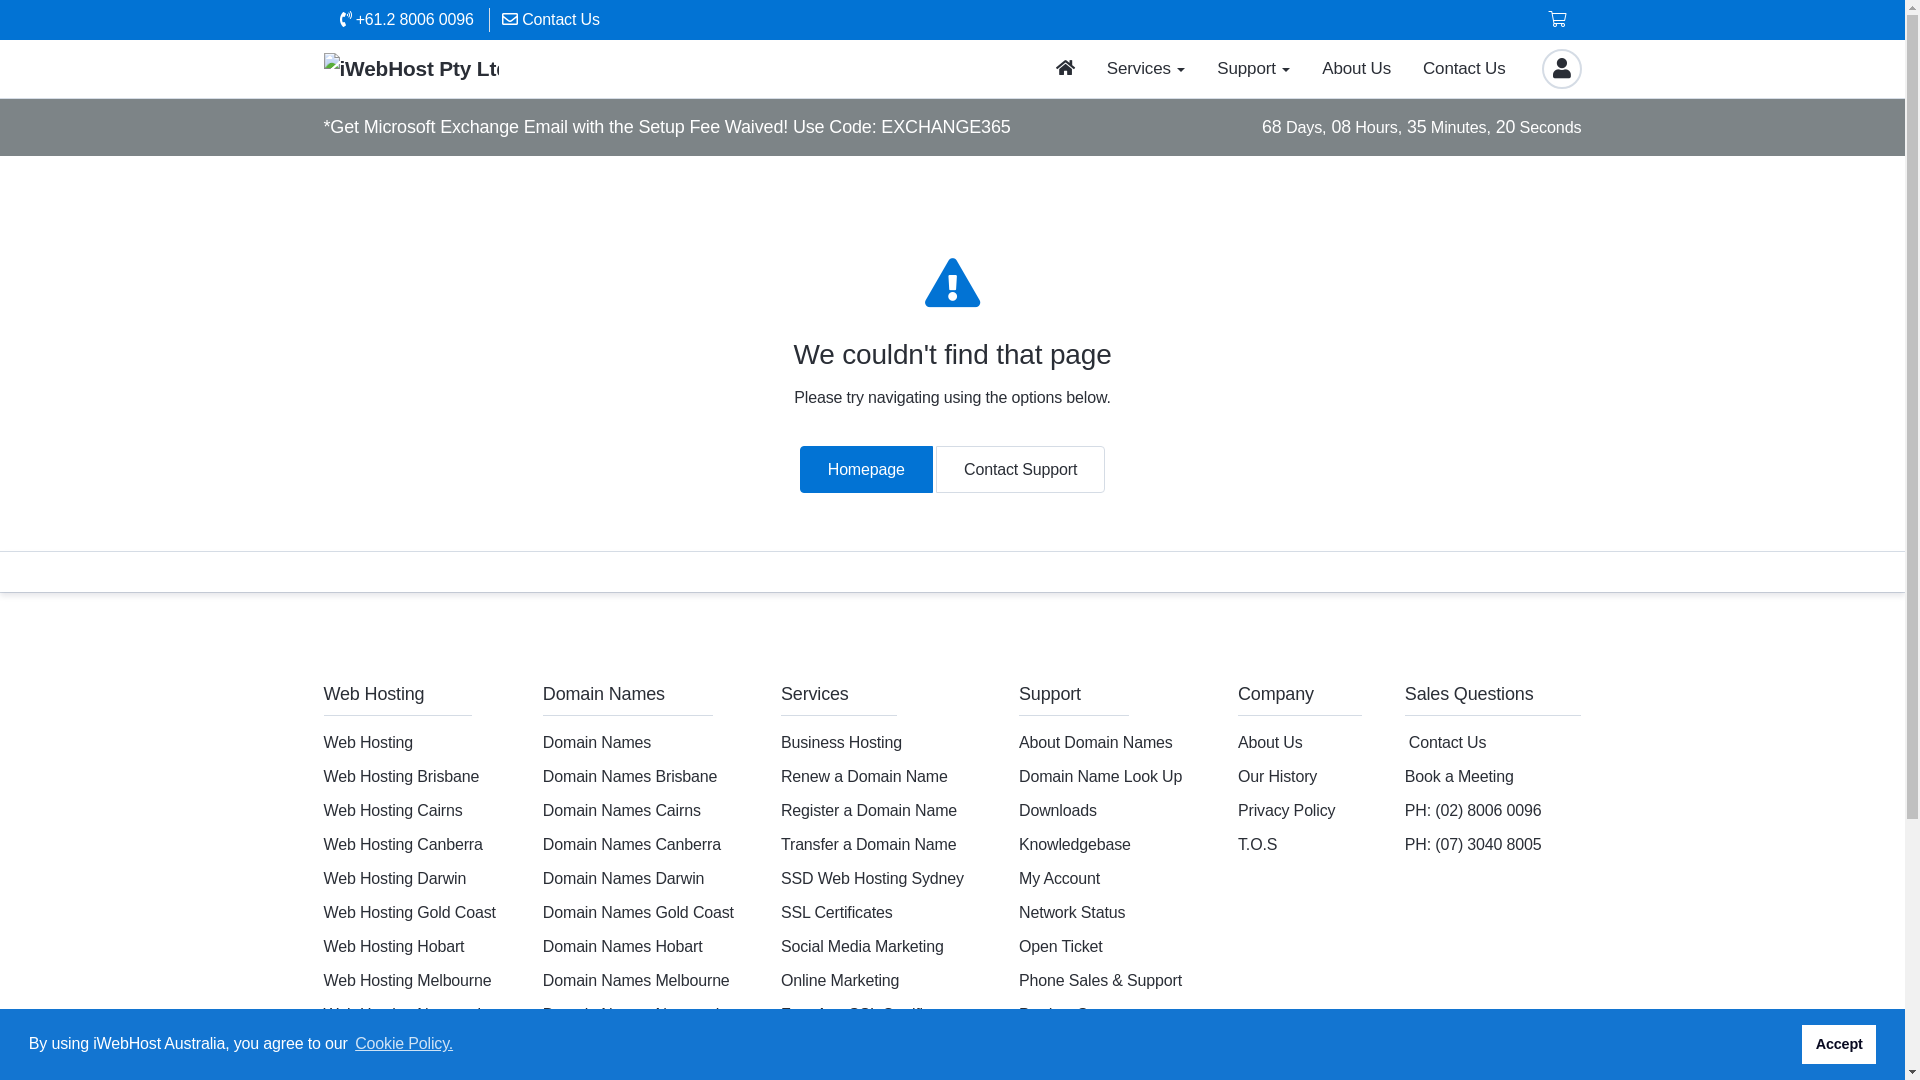 This screenshot has height=1080, width=1920. I want to click on PH: (07) 3040 8005, so click(1474, 844).